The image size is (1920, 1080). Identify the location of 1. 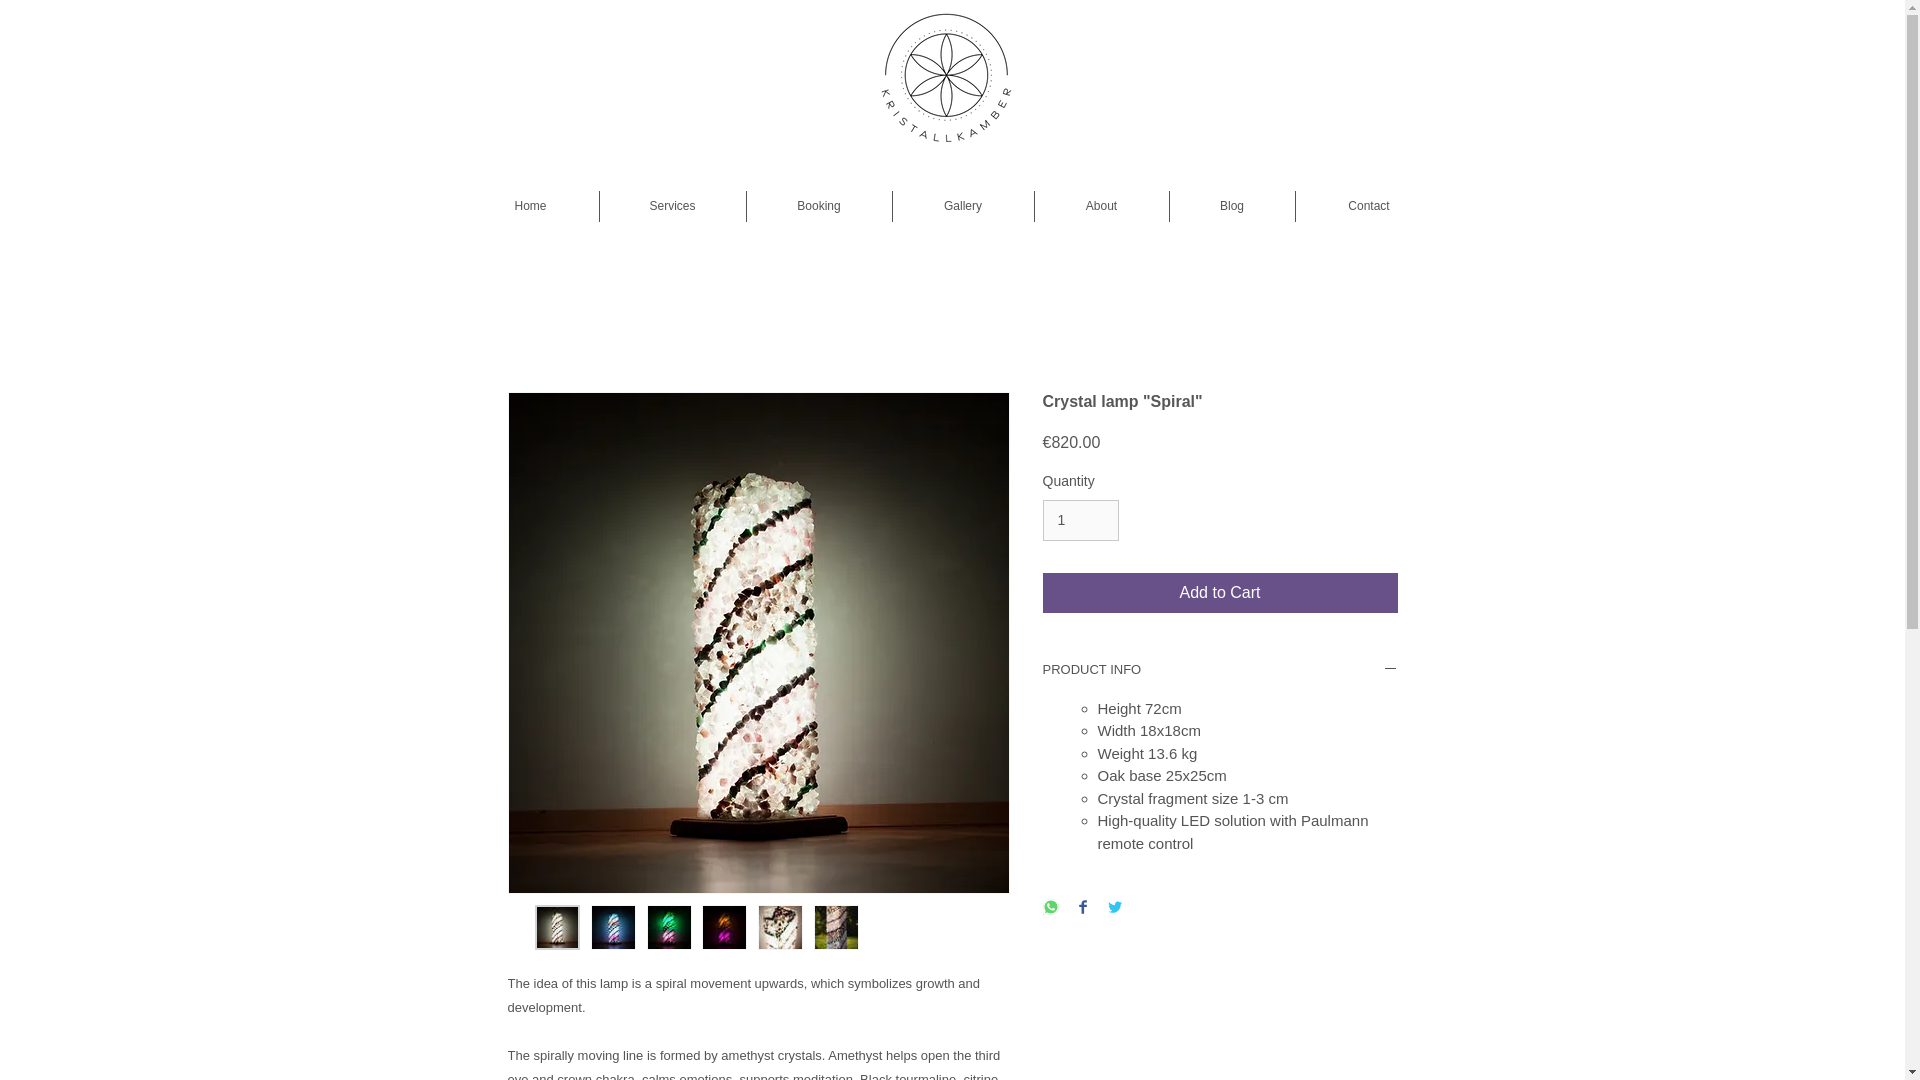
(1080, 520).